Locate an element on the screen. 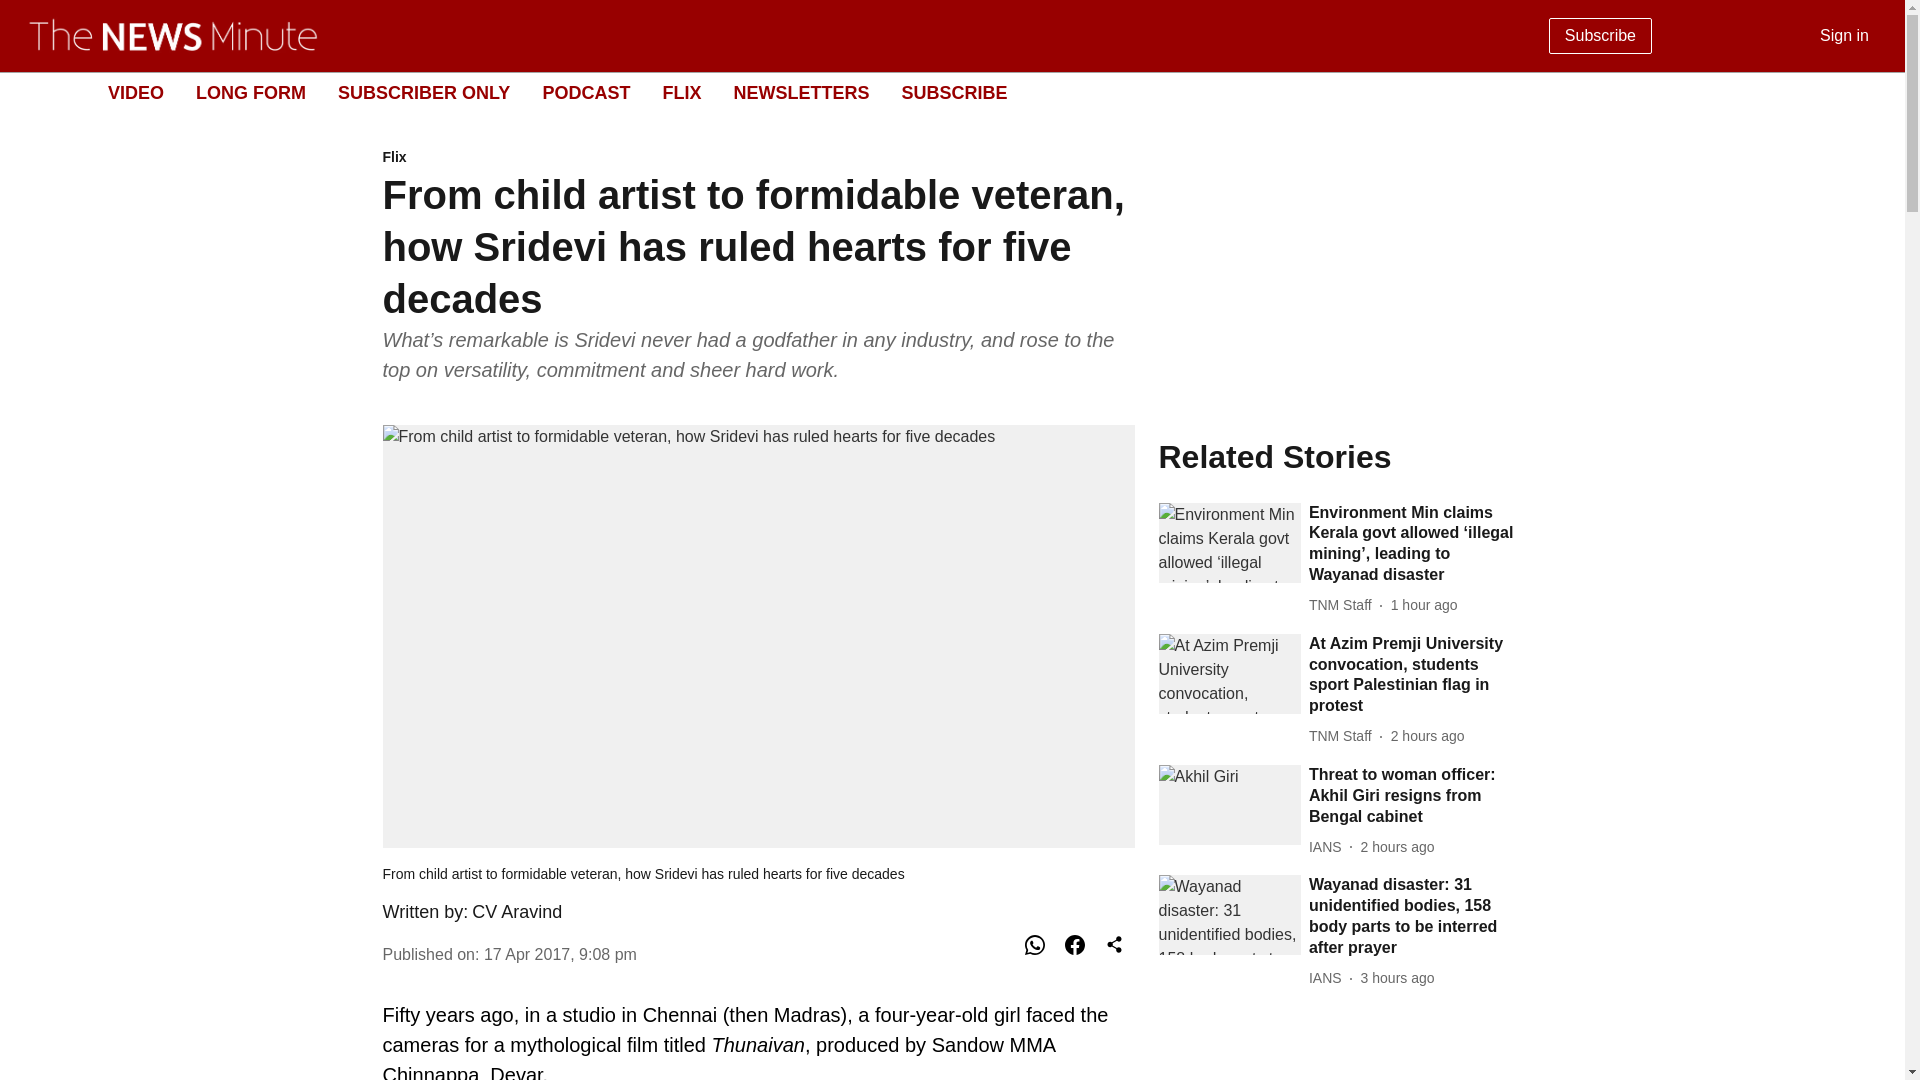 This screenshot has height=1080, width=1920. 2024-08-05 10:26 is located at coordinates (1398, 978).